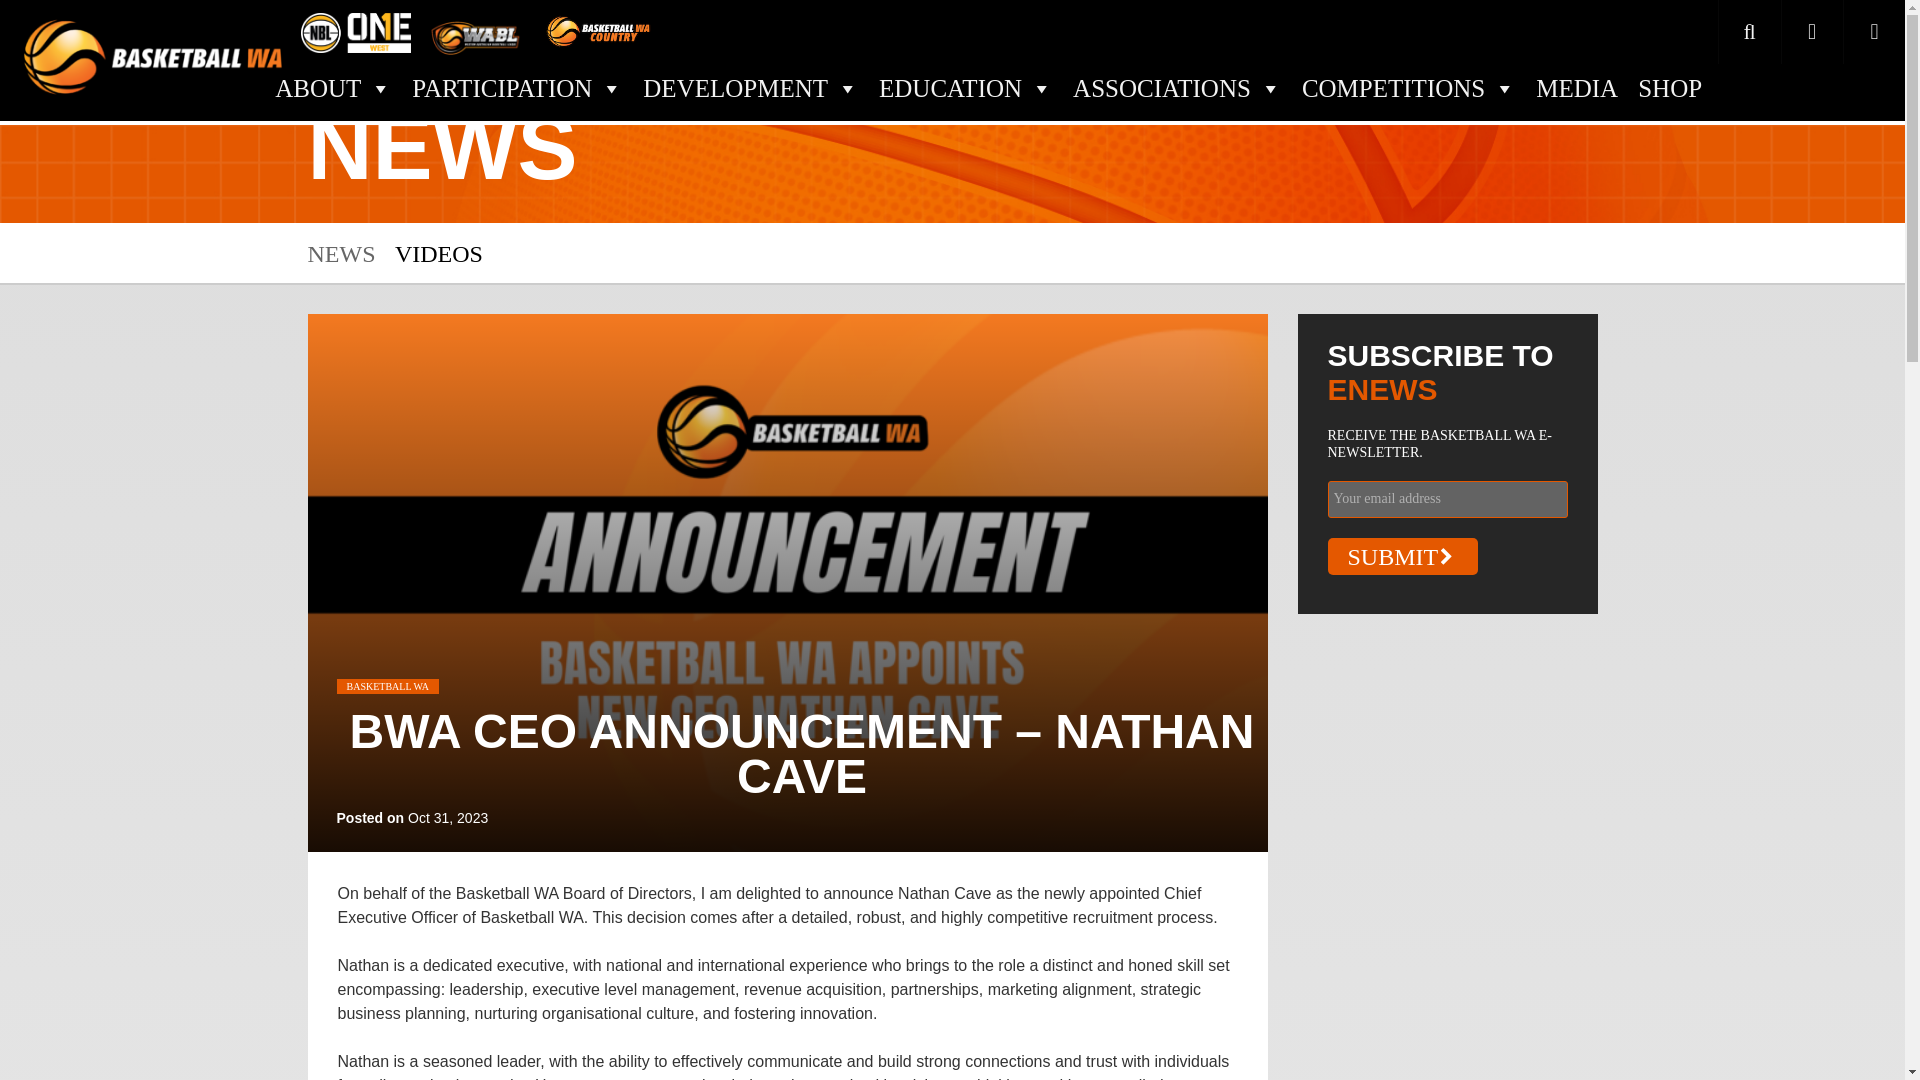 The image size is (1920, 1080). I want to click on DEVELOPMENT, so click(750, 88).